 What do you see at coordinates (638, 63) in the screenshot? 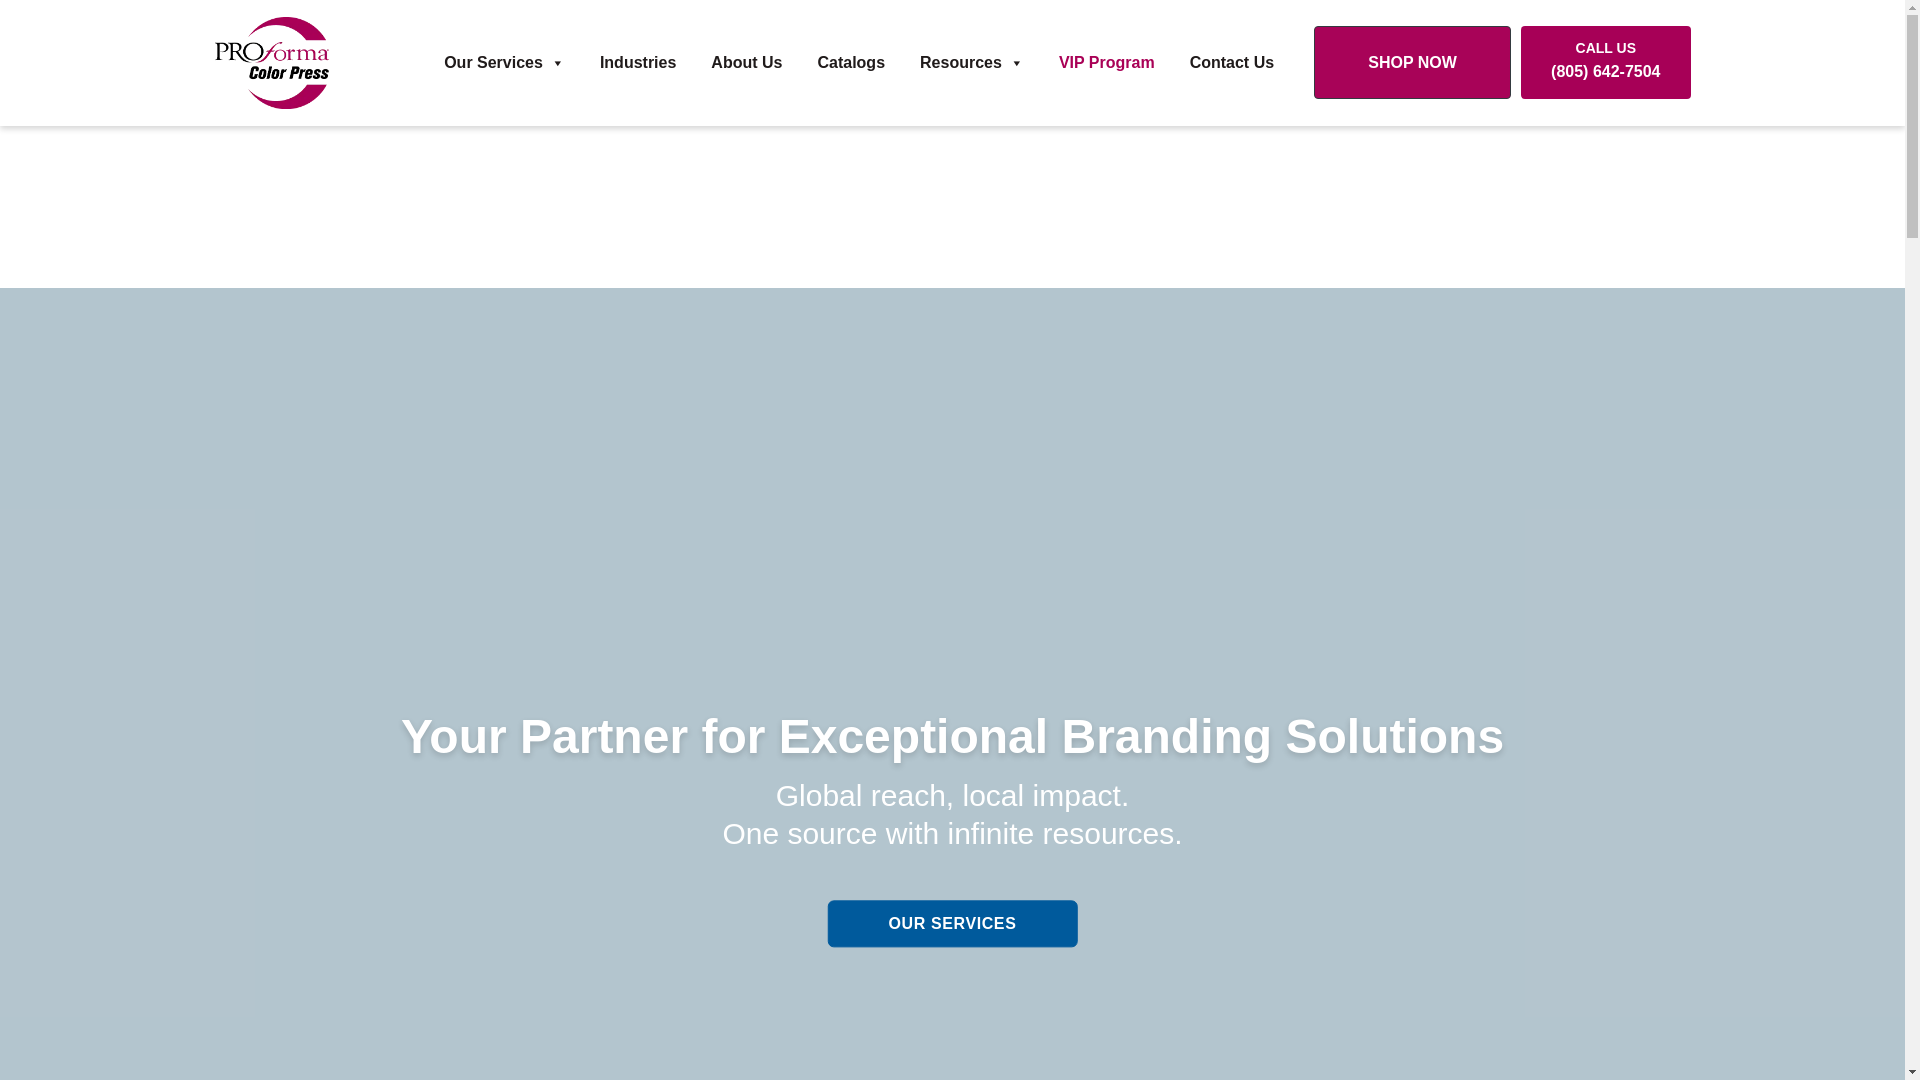
I see `Industries` at bounding box center [638, 63].